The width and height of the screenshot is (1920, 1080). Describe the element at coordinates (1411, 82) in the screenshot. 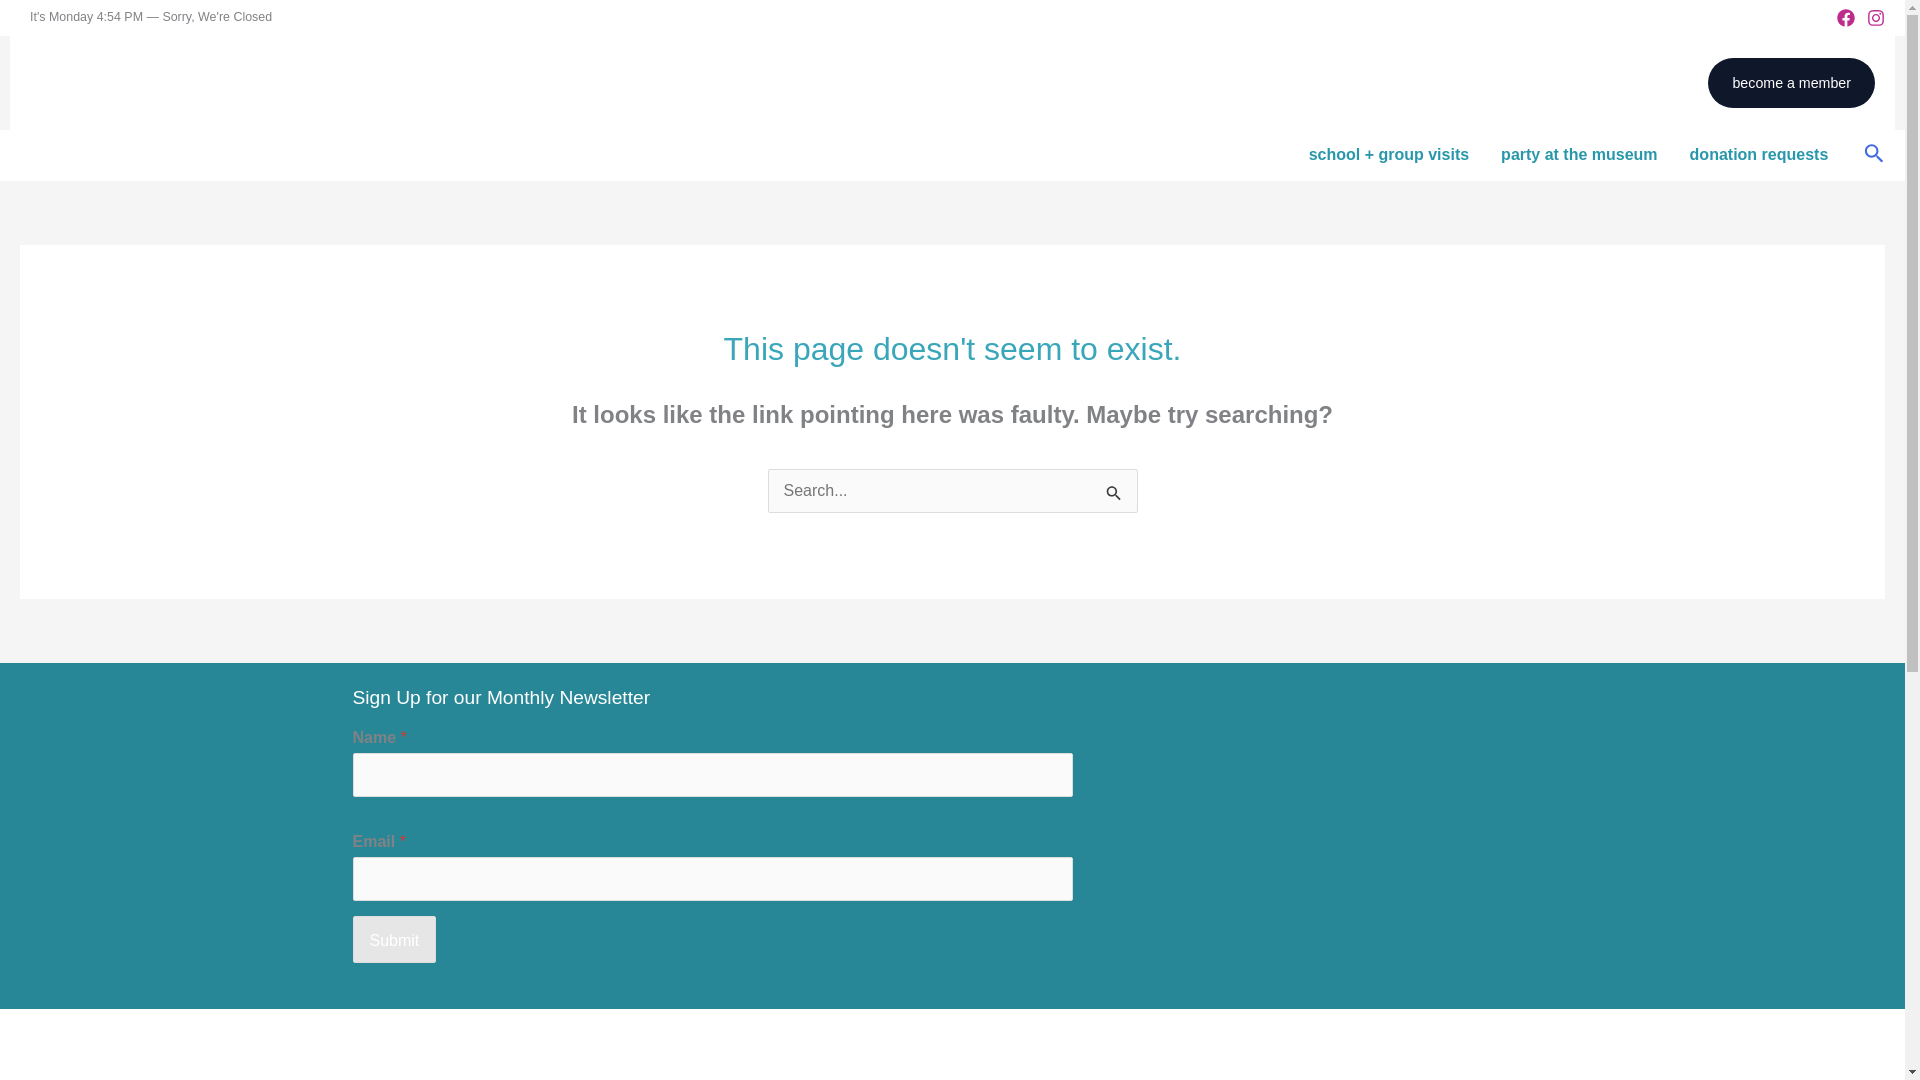

I see `join` at that location.